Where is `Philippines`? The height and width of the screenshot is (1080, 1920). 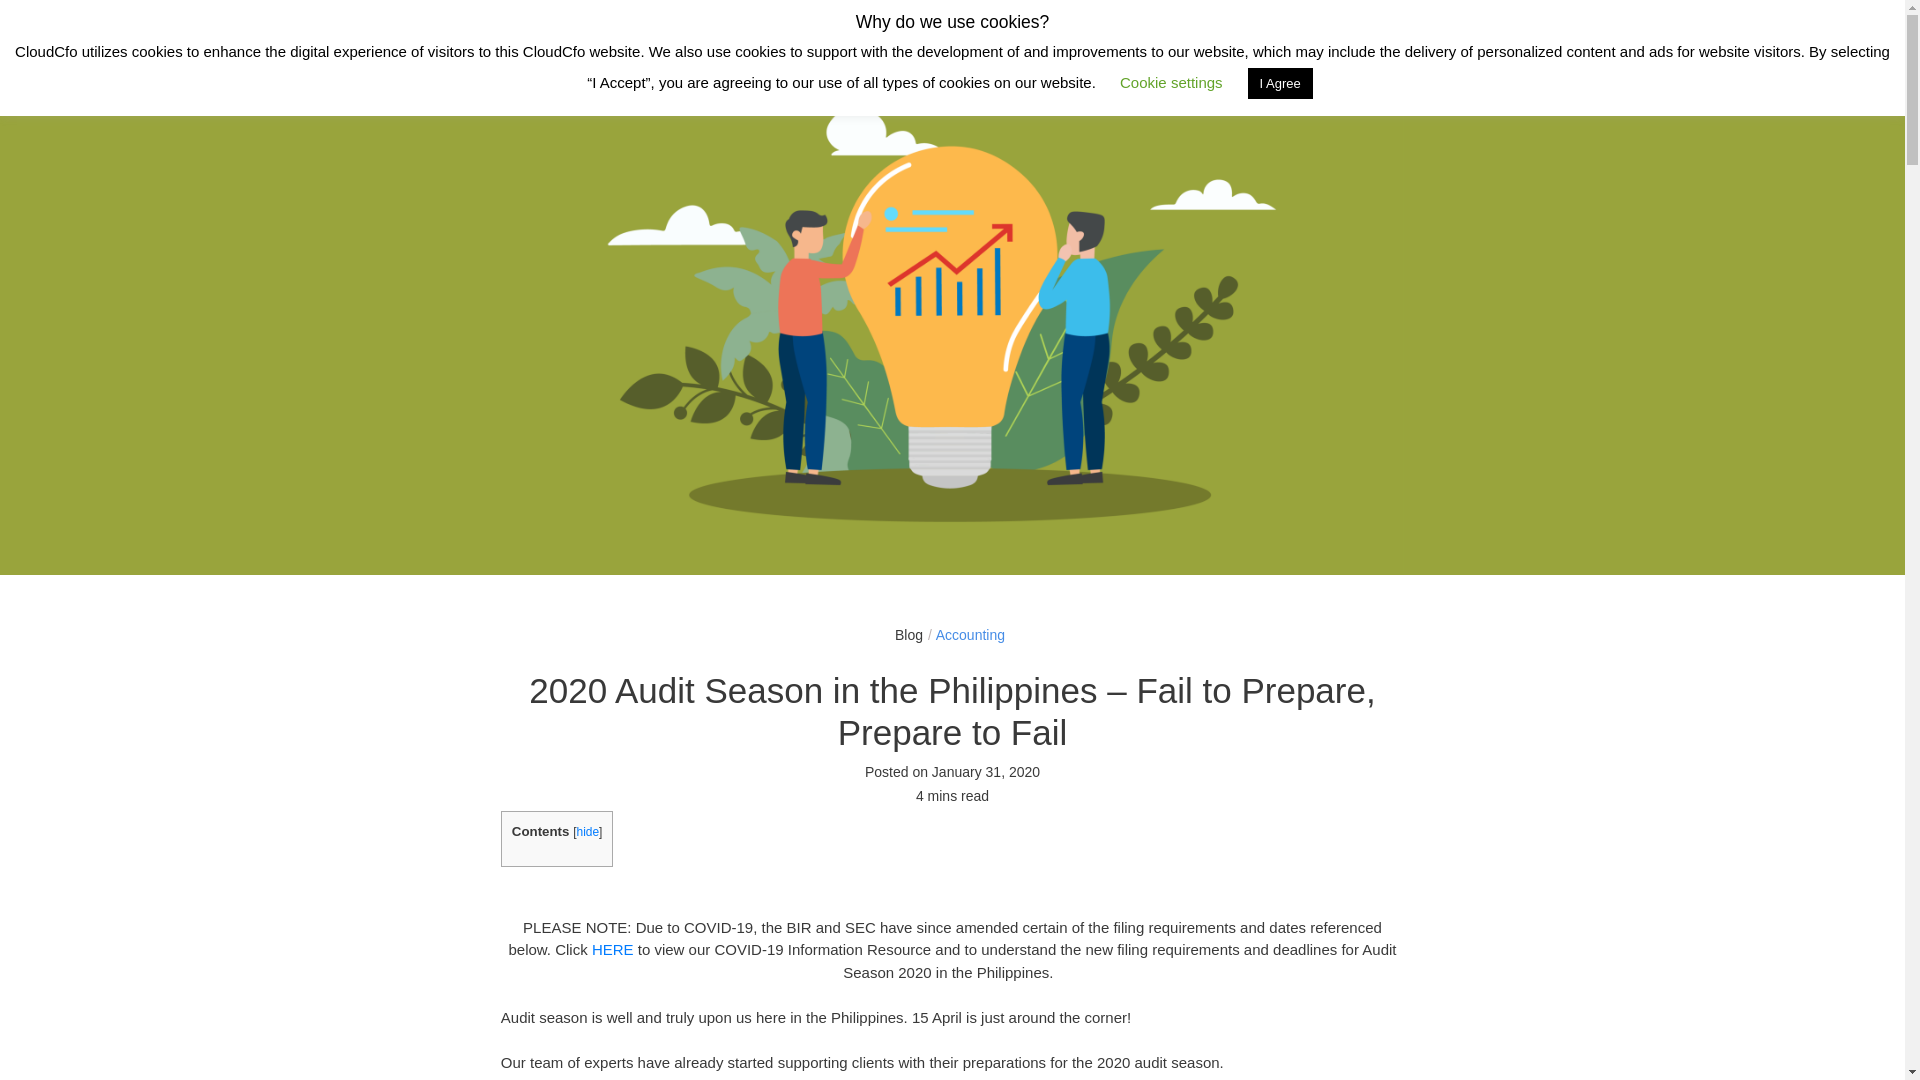
Philippines is located at coordinates (1460, 26).